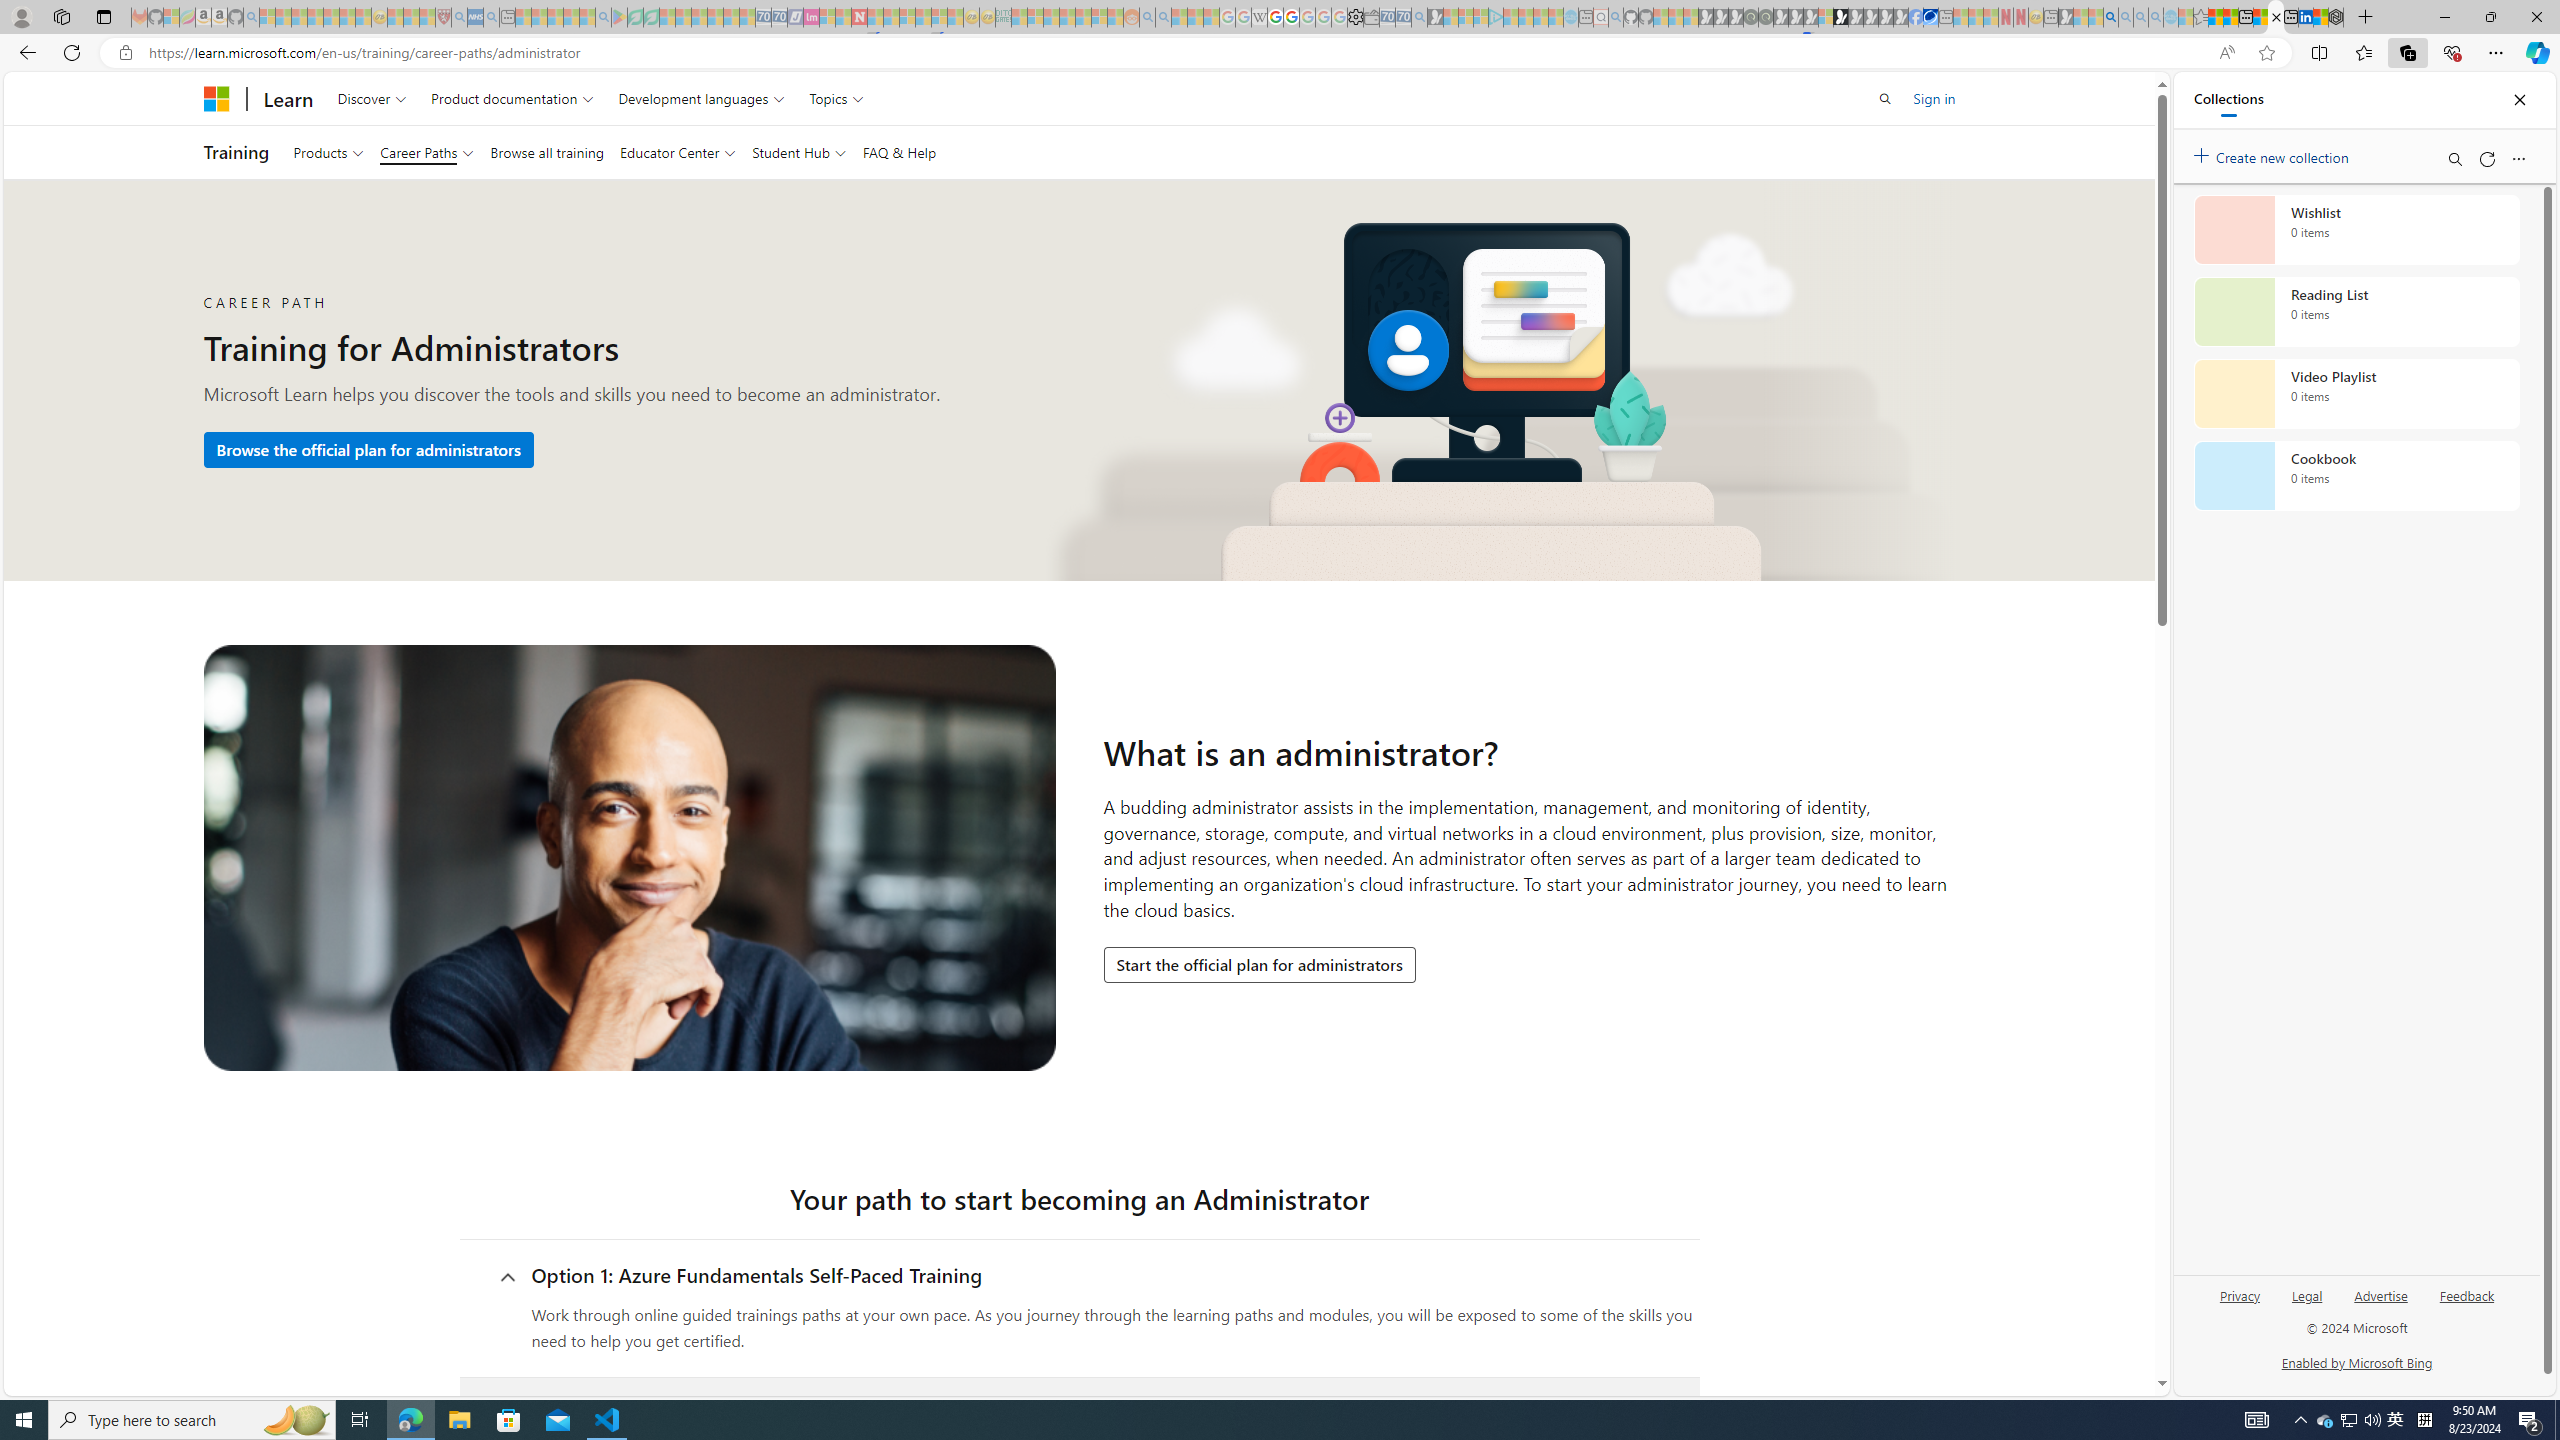  Describe the element at coordinates (1276, 17) in the screenshot. I see `Privacy Help Center - Policies Help` at that location.